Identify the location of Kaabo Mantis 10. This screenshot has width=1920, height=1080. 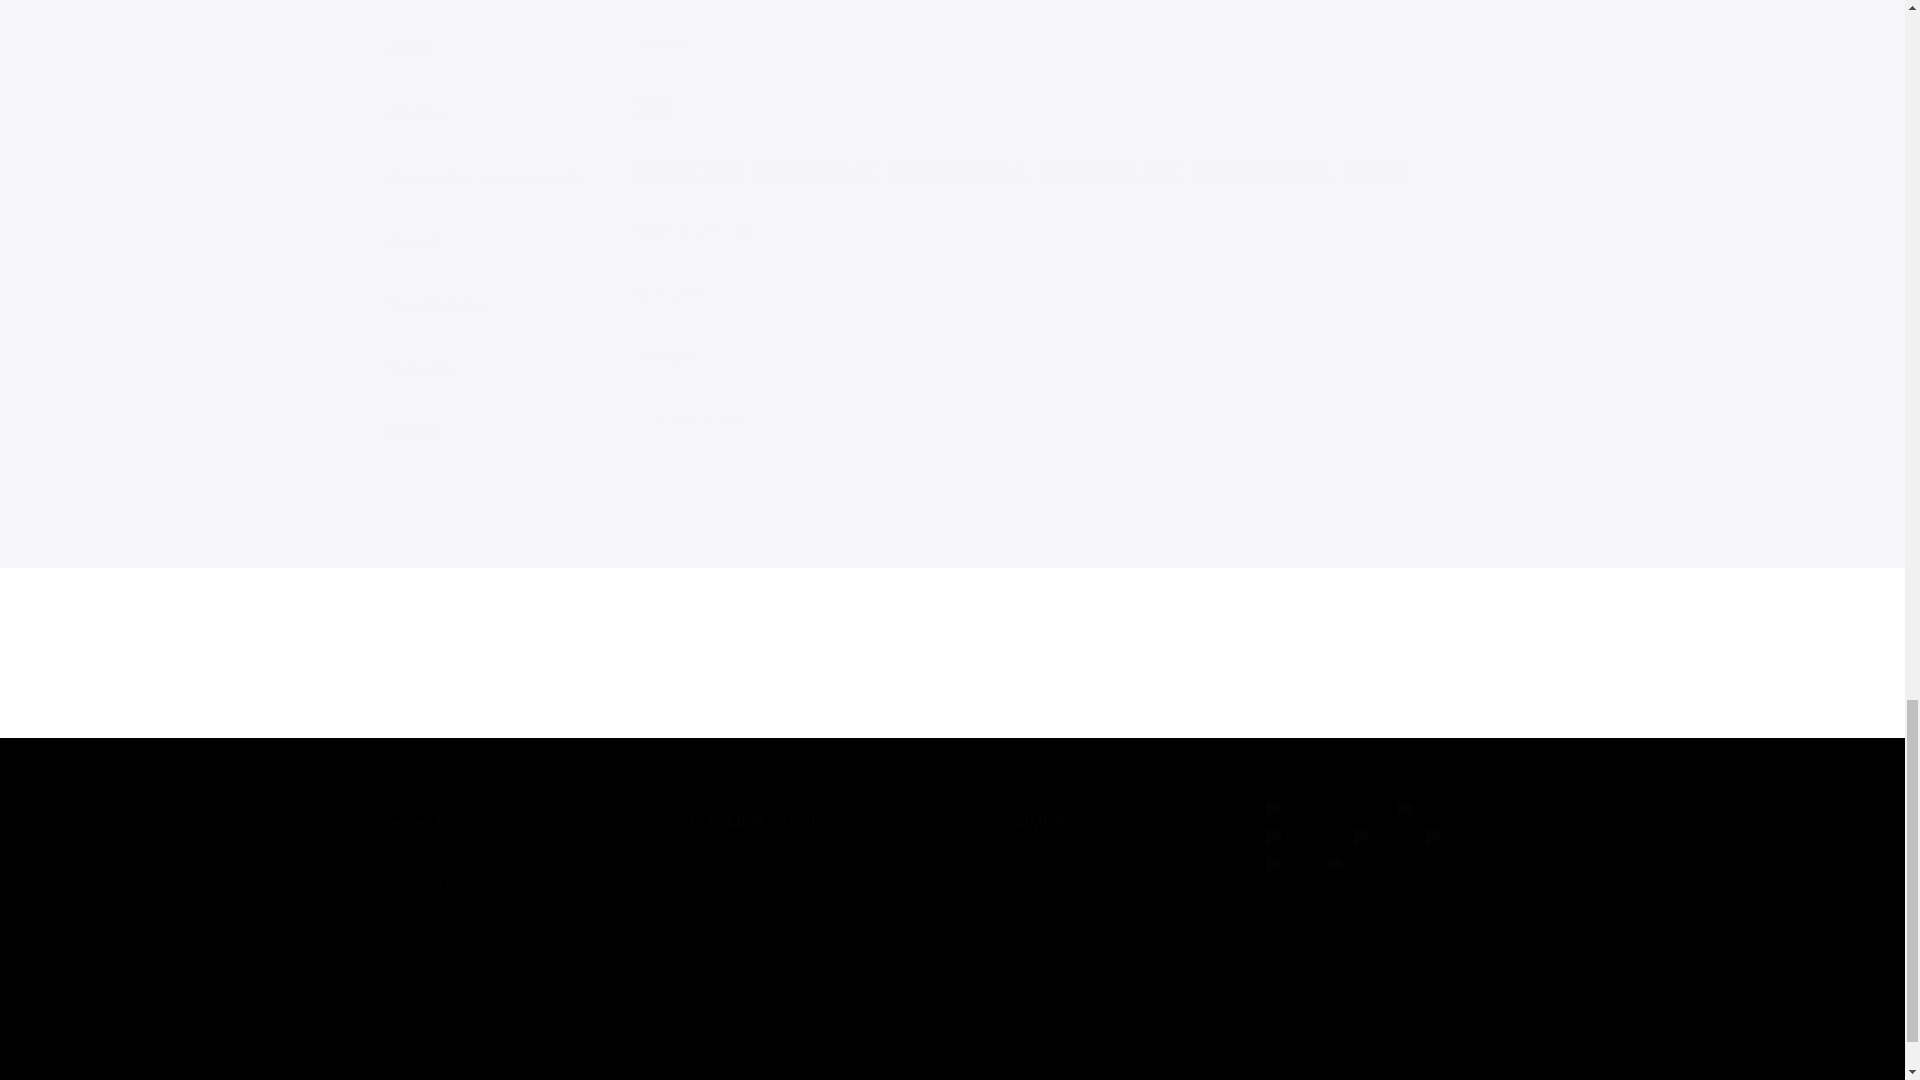
(816, 168).